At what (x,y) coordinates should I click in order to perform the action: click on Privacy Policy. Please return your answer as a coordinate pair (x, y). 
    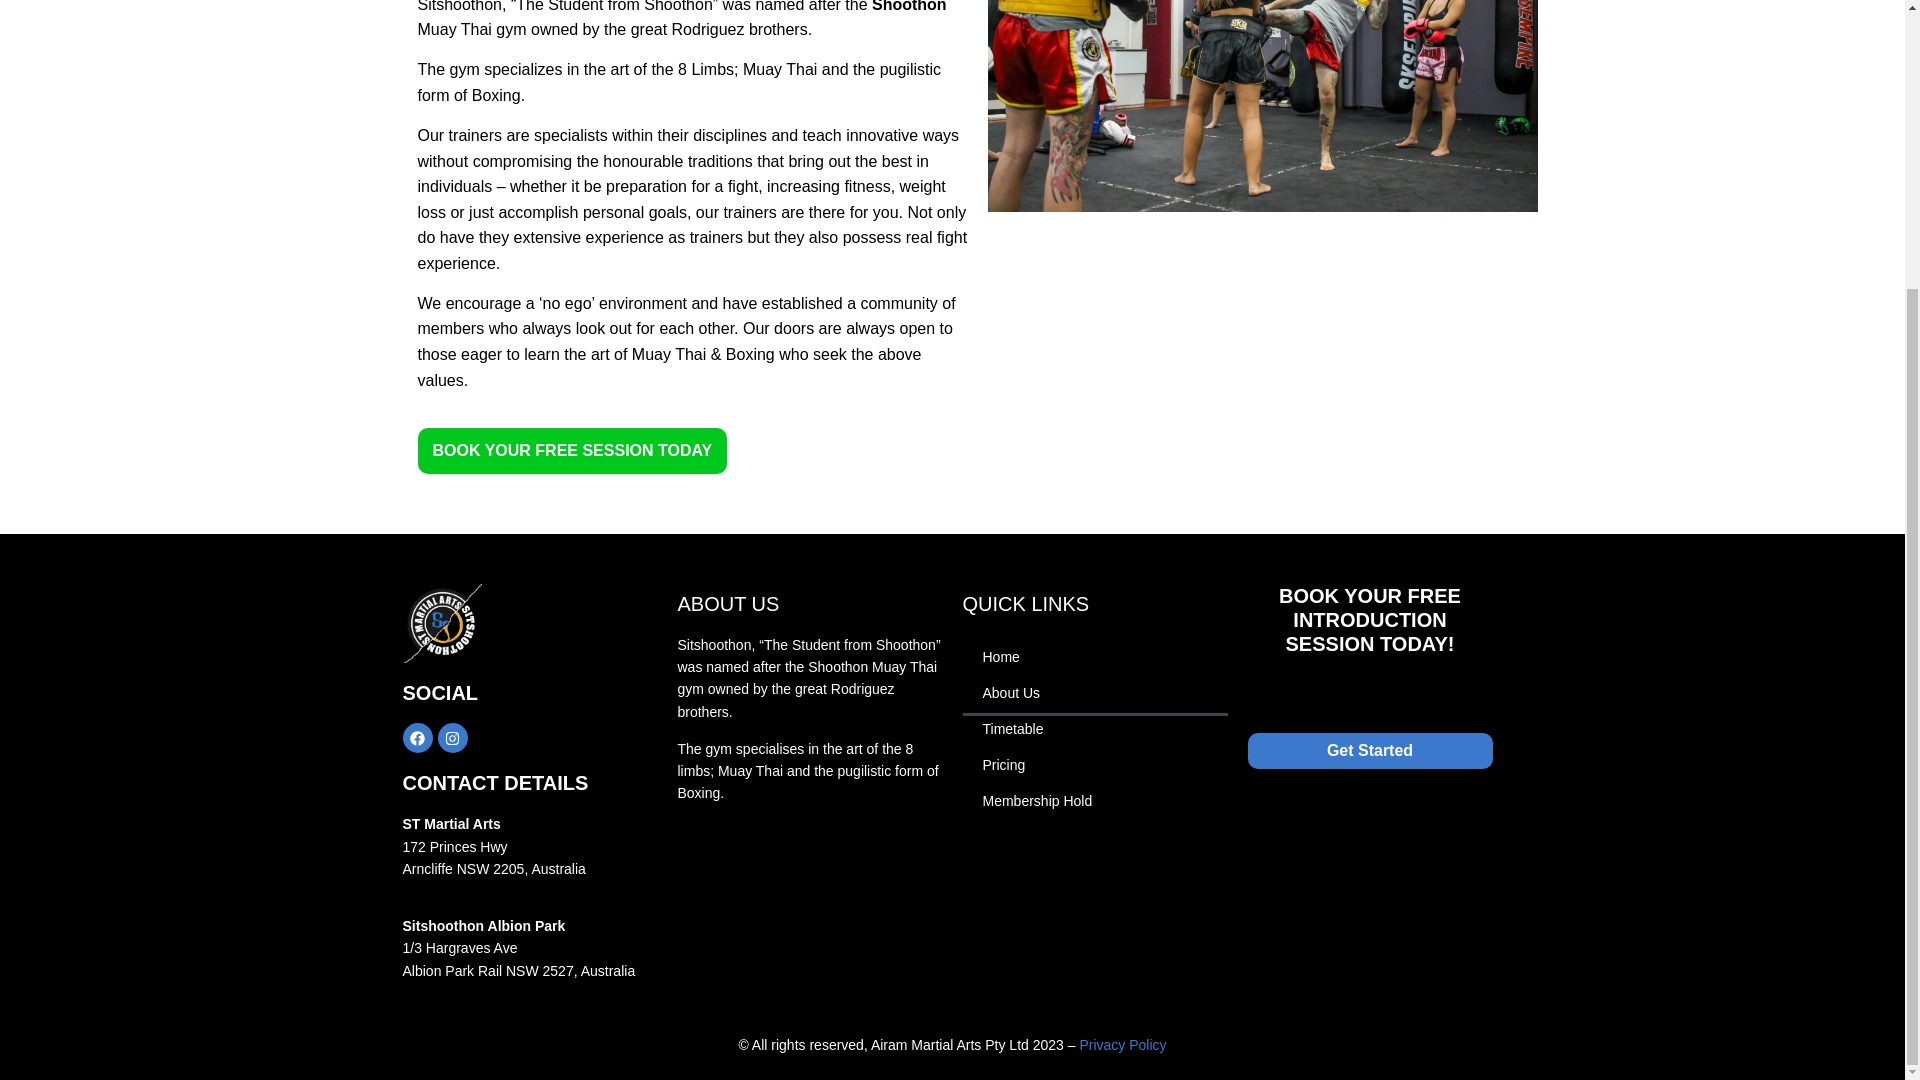
    Looking at the image, I should click on (1122, 1044).